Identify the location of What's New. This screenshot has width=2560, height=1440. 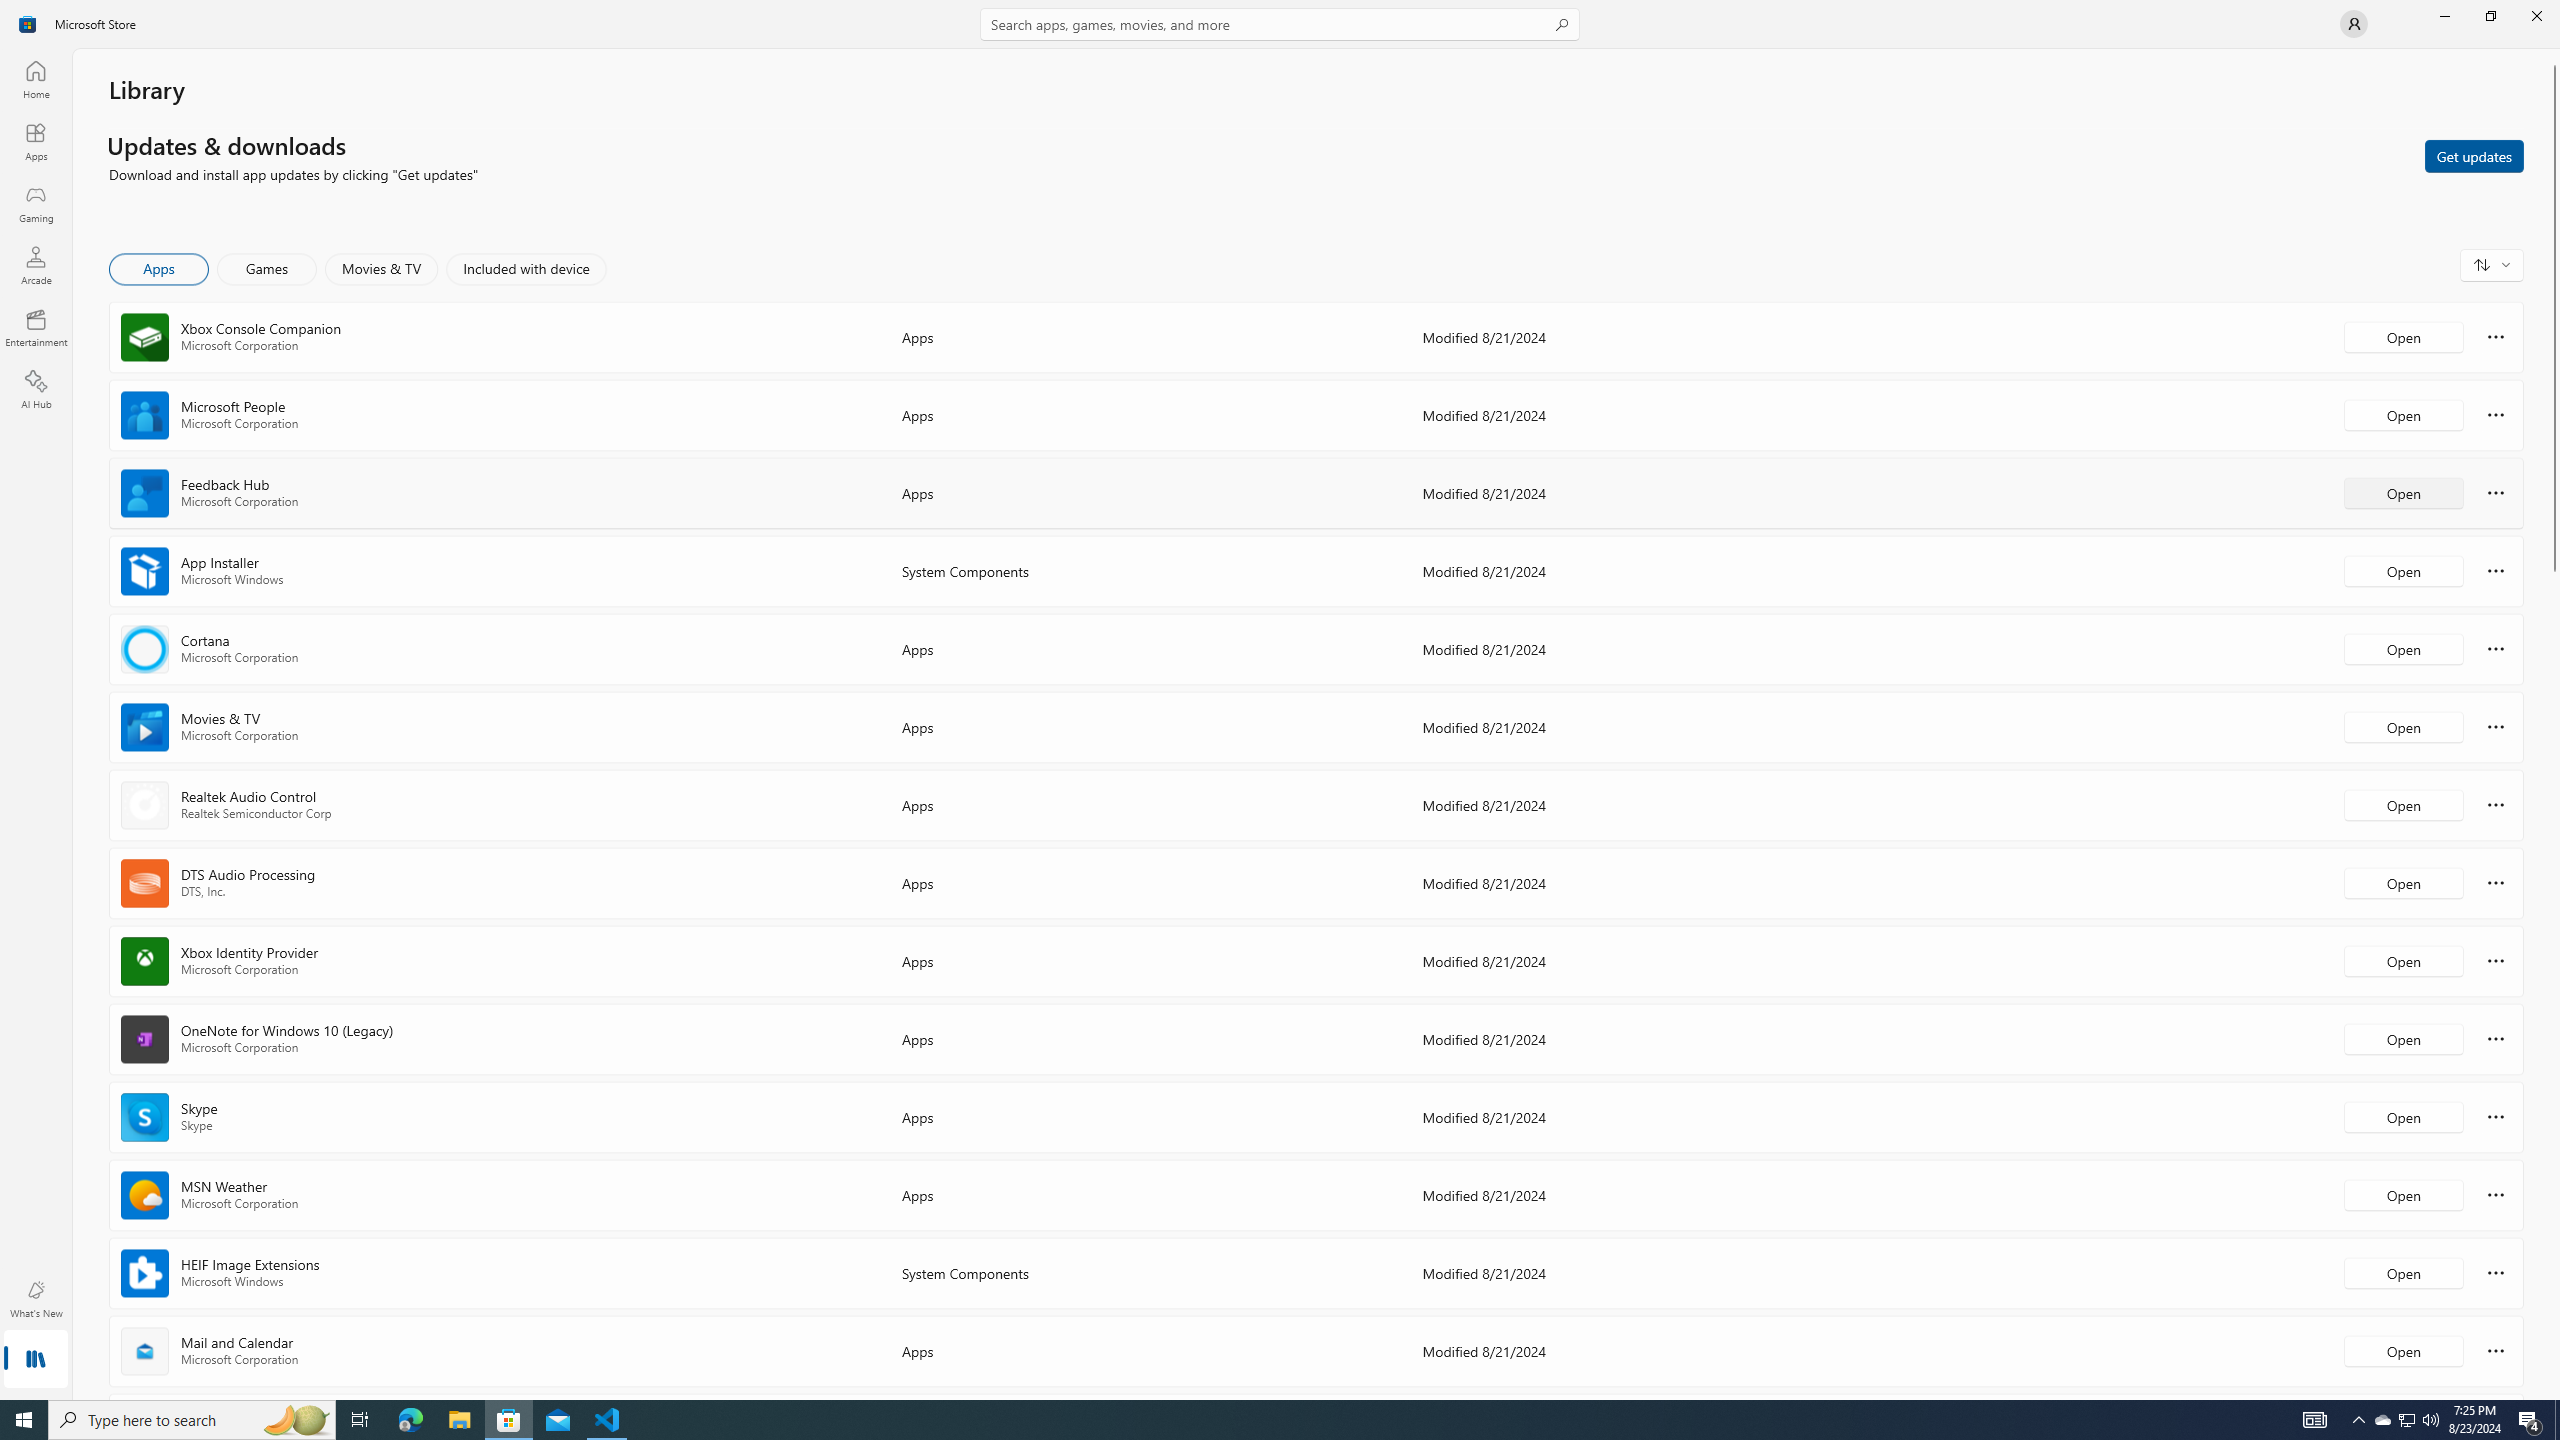
(36, 1299).